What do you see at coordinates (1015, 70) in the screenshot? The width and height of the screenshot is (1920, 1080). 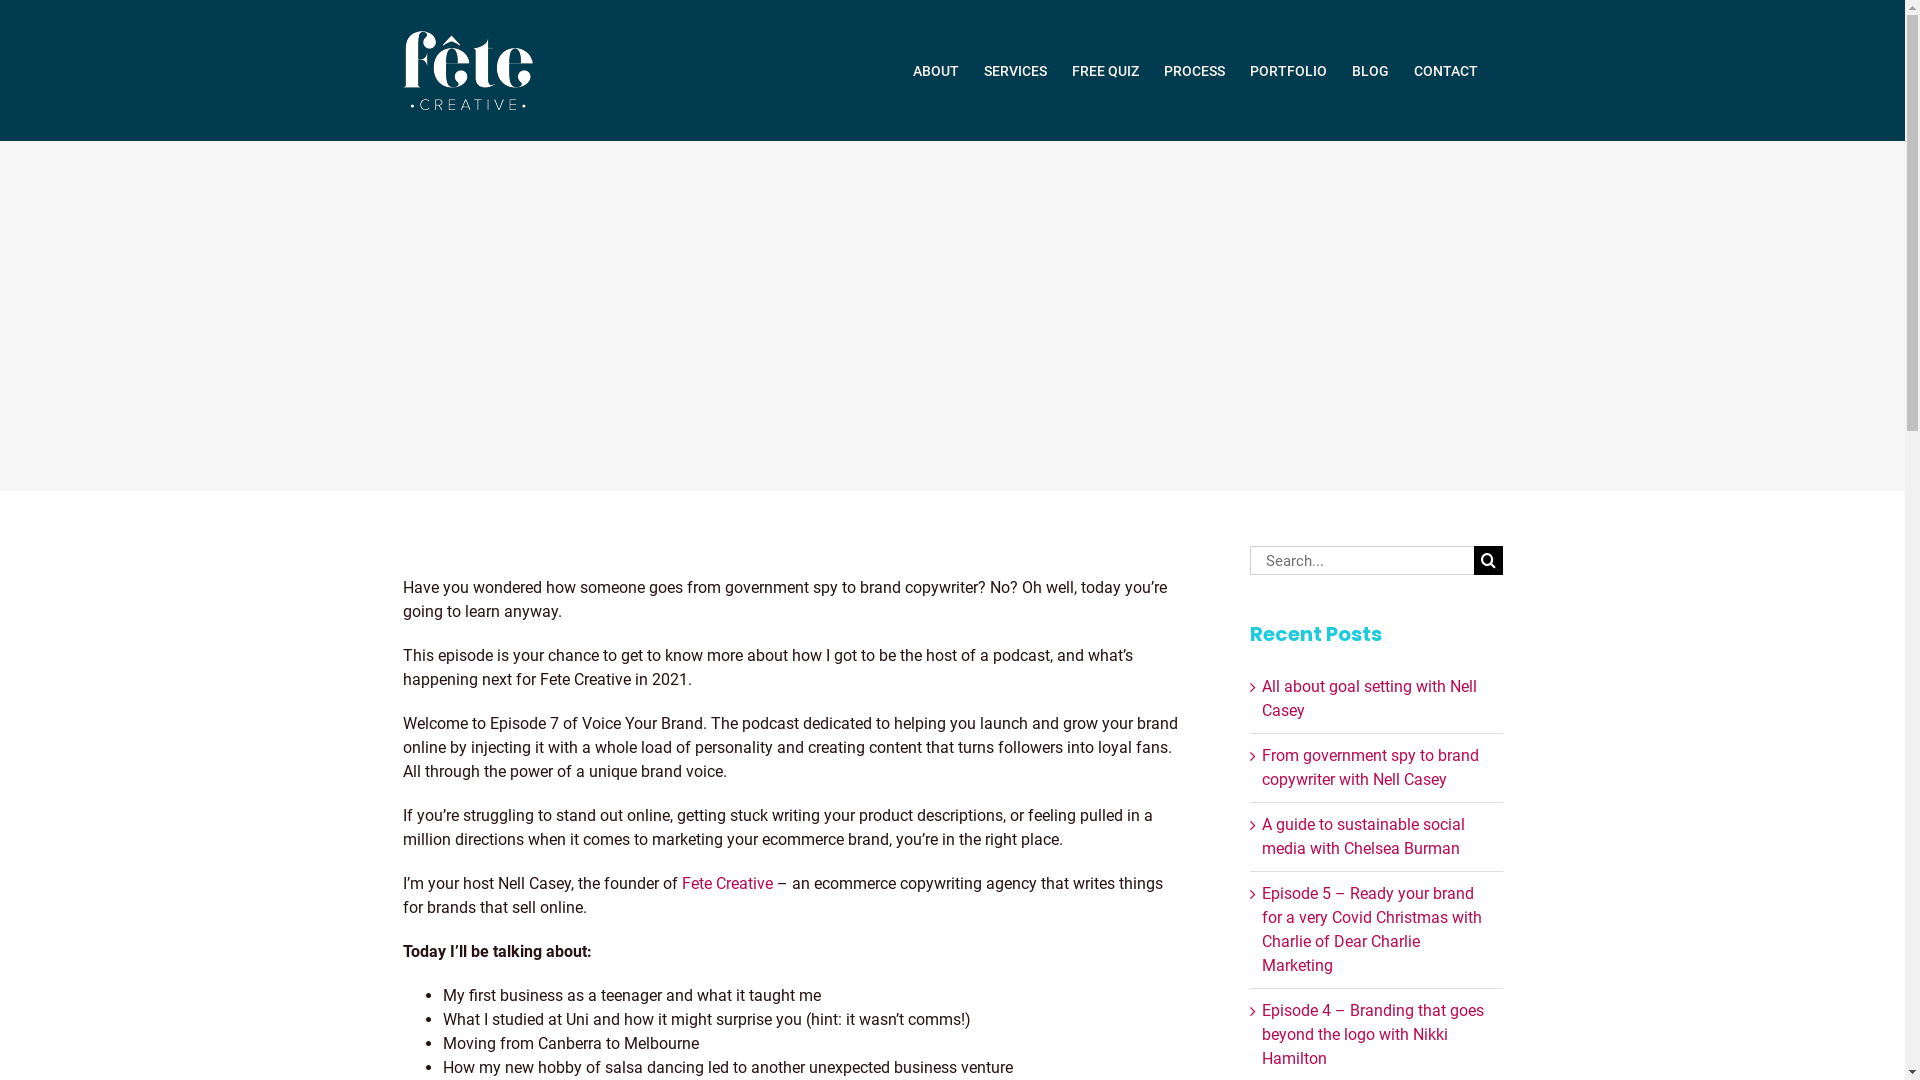 I see `SERVICES` at bounding box center [1015, 70].